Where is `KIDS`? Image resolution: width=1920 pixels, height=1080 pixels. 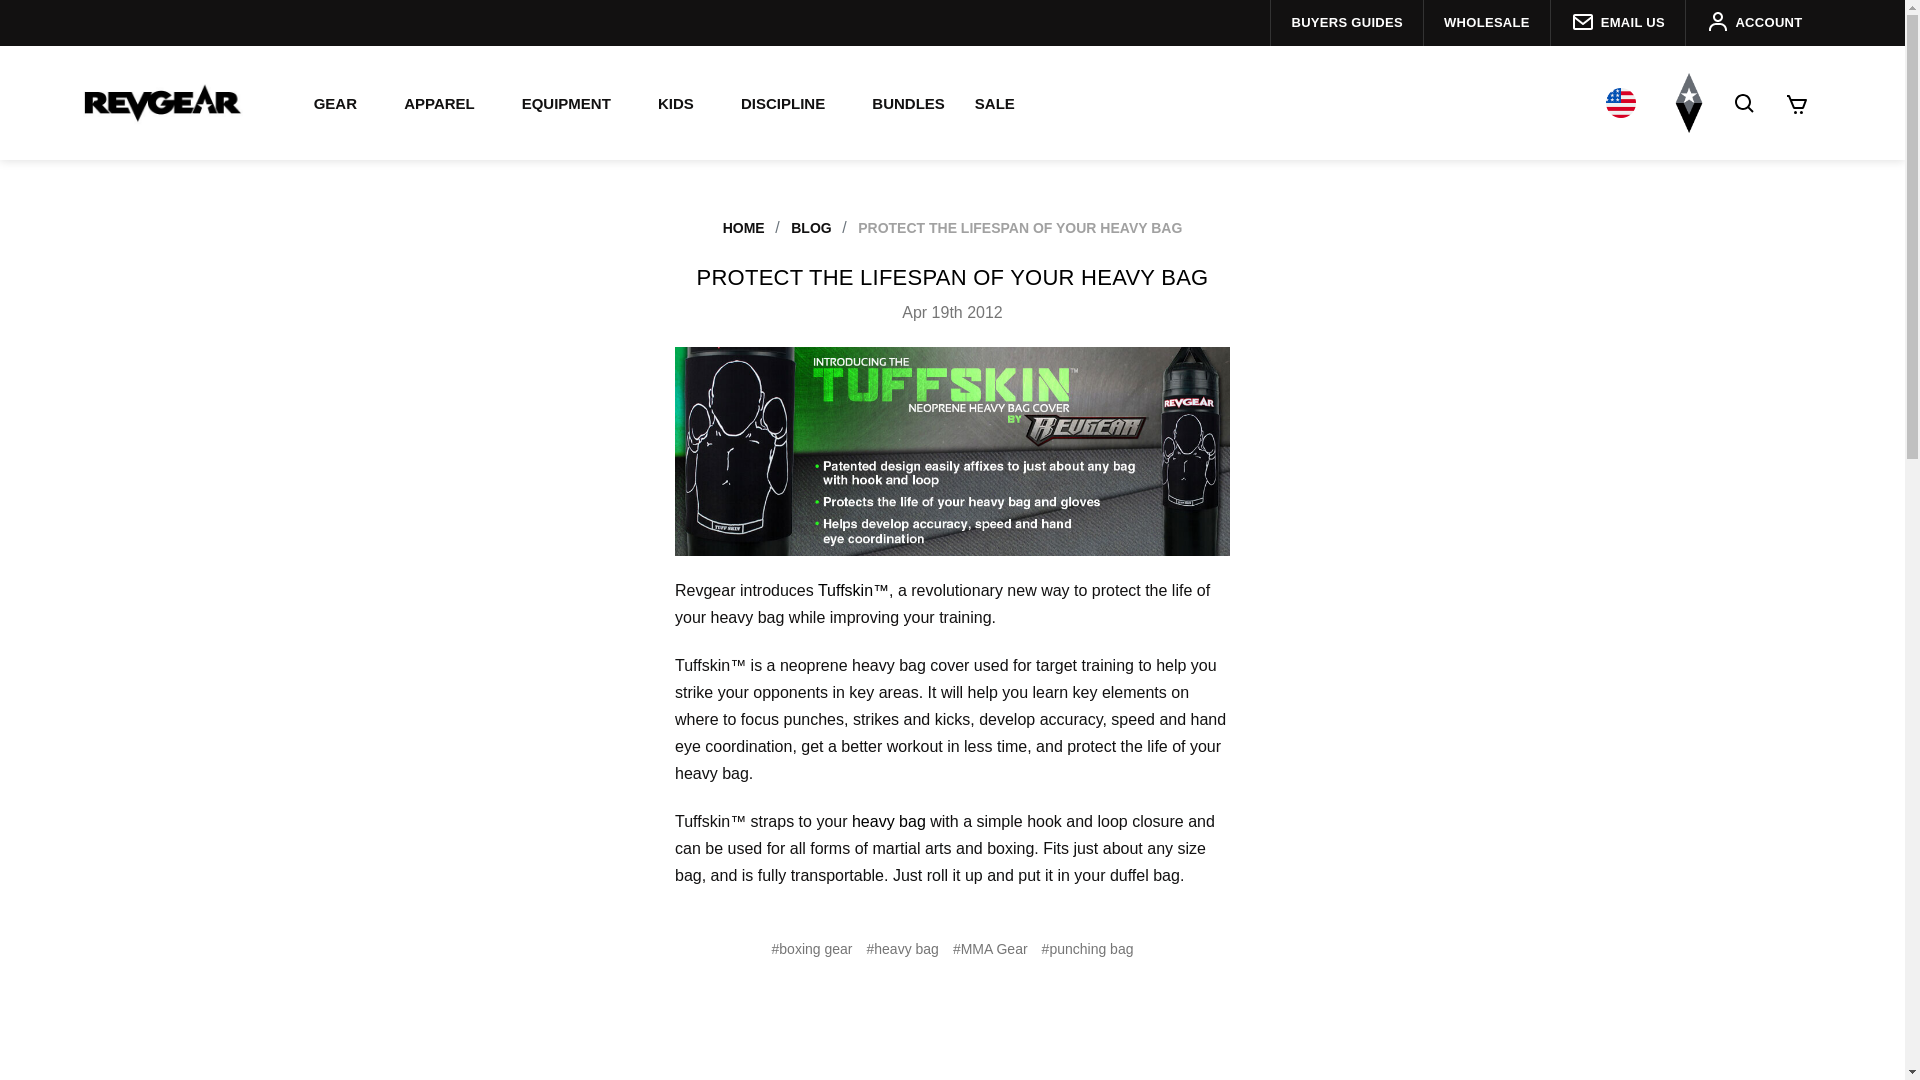 KIDS is located at coordinates (684, 103).